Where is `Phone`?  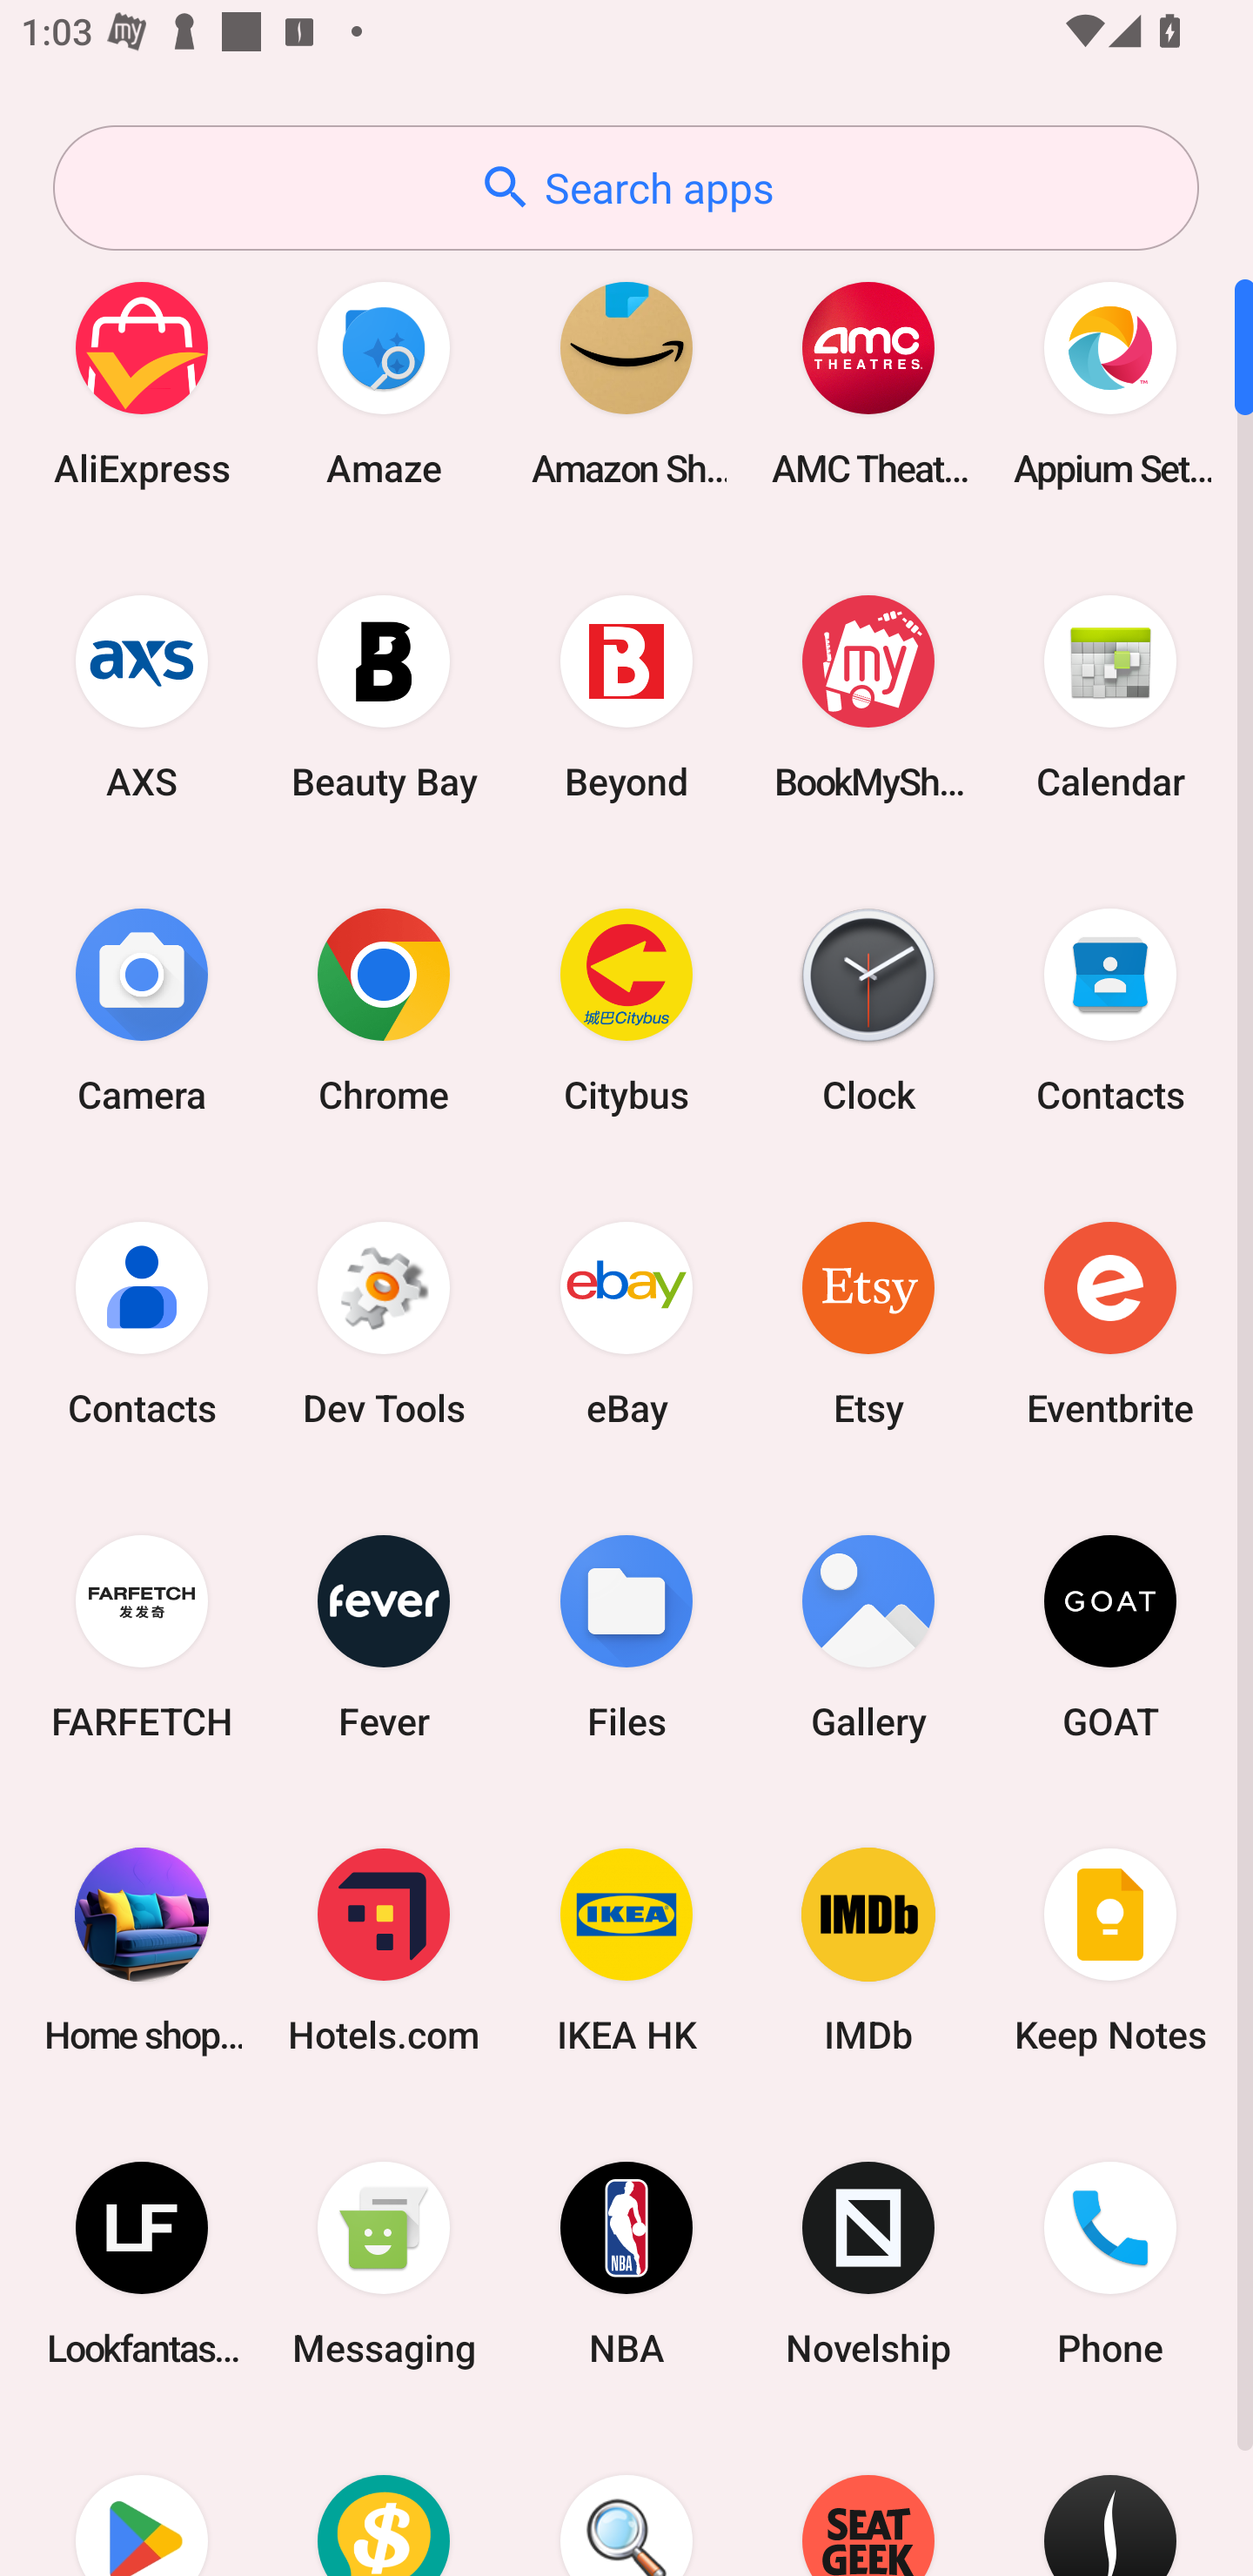 Phone is located at coordinates (1110, 2264).